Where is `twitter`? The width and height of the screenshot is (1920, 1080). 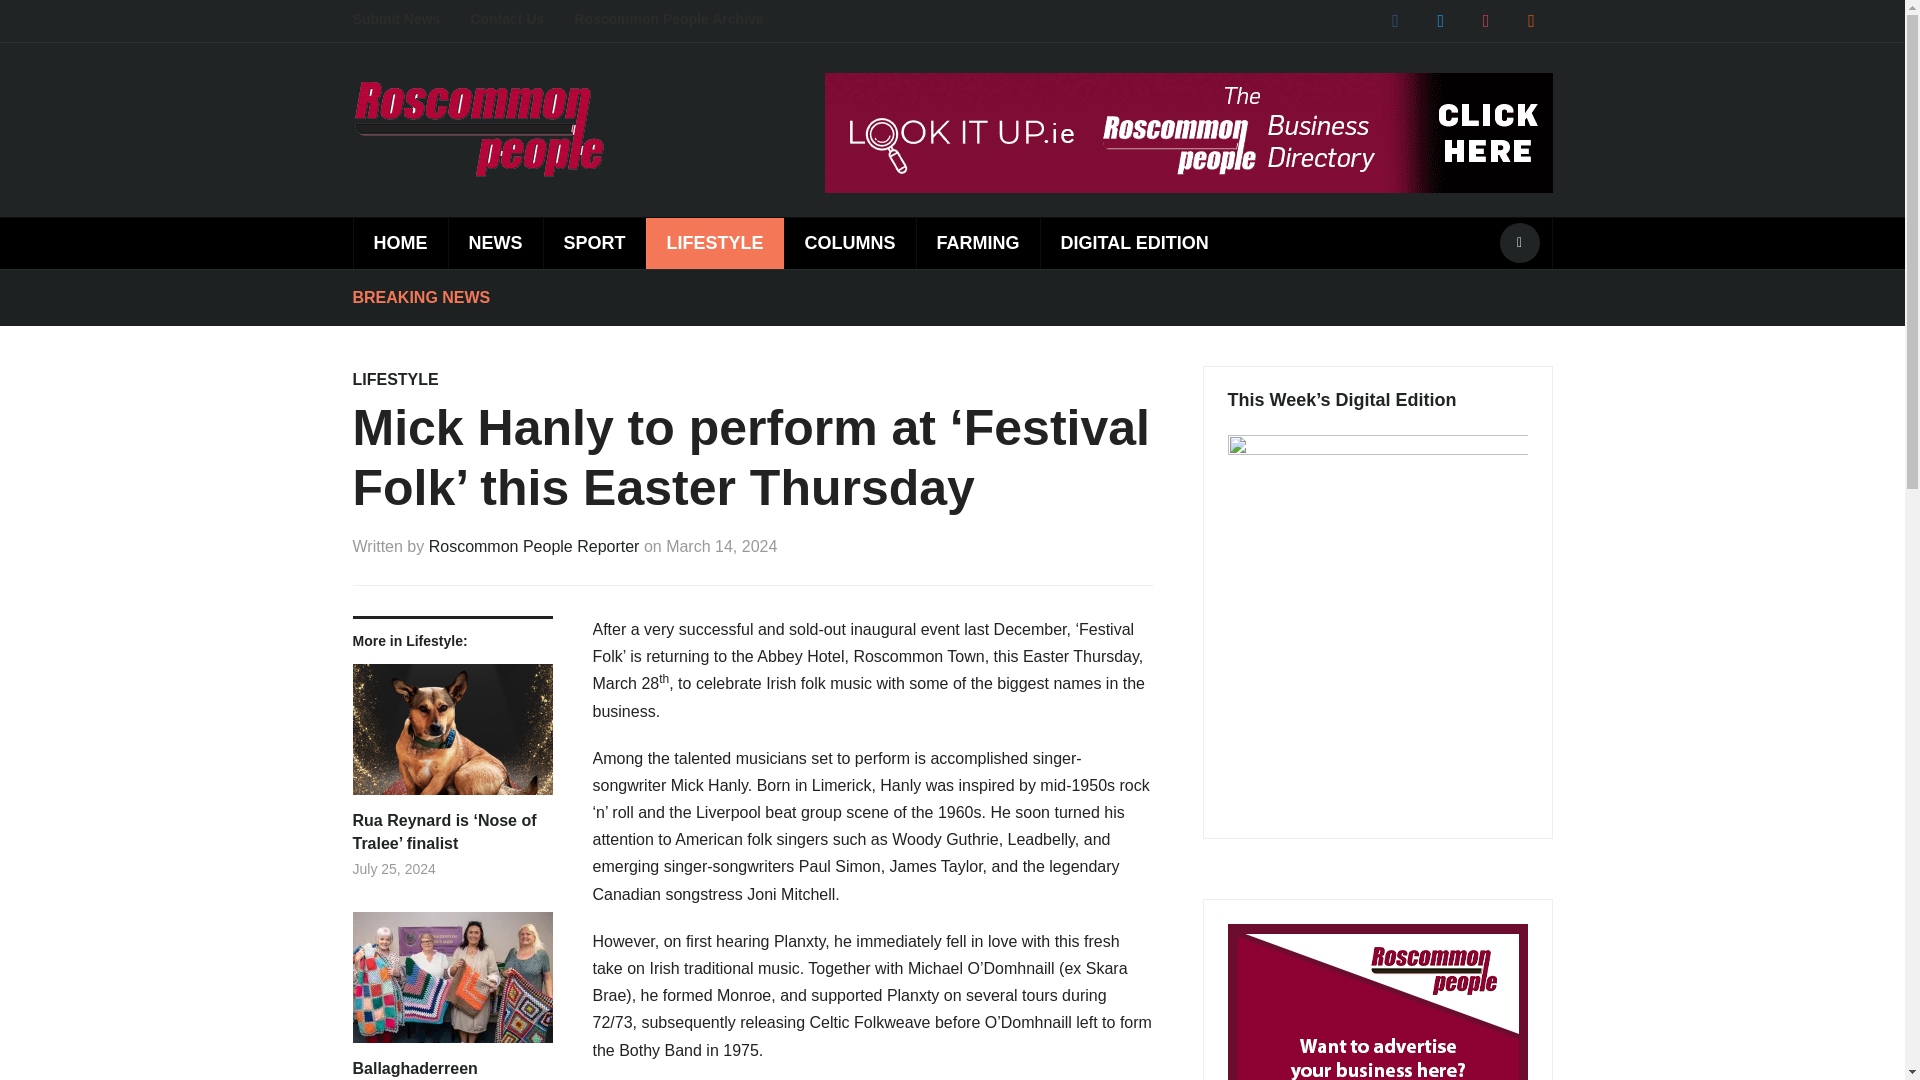 twitter is located at coordinates (1440, 20).